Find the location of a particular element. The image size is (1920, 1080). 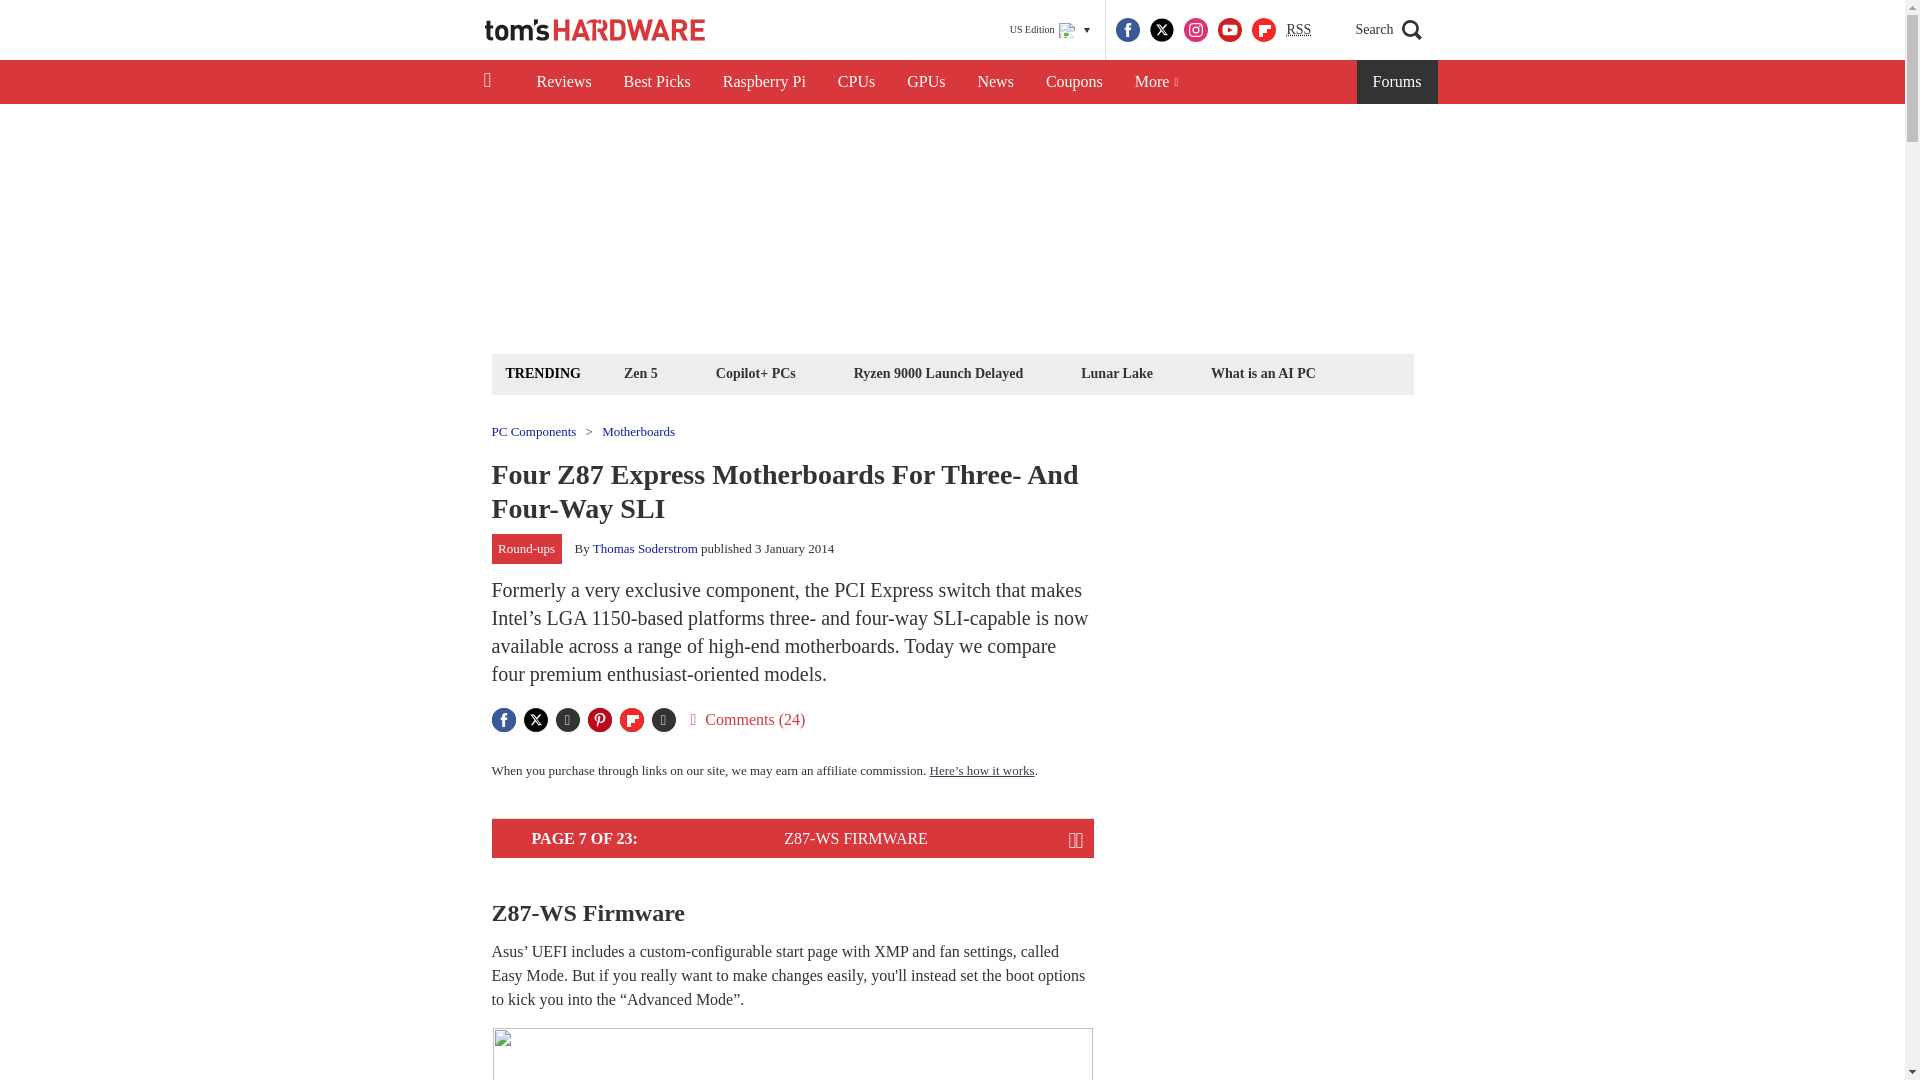

CPUs is located at coordinates (856, 82).